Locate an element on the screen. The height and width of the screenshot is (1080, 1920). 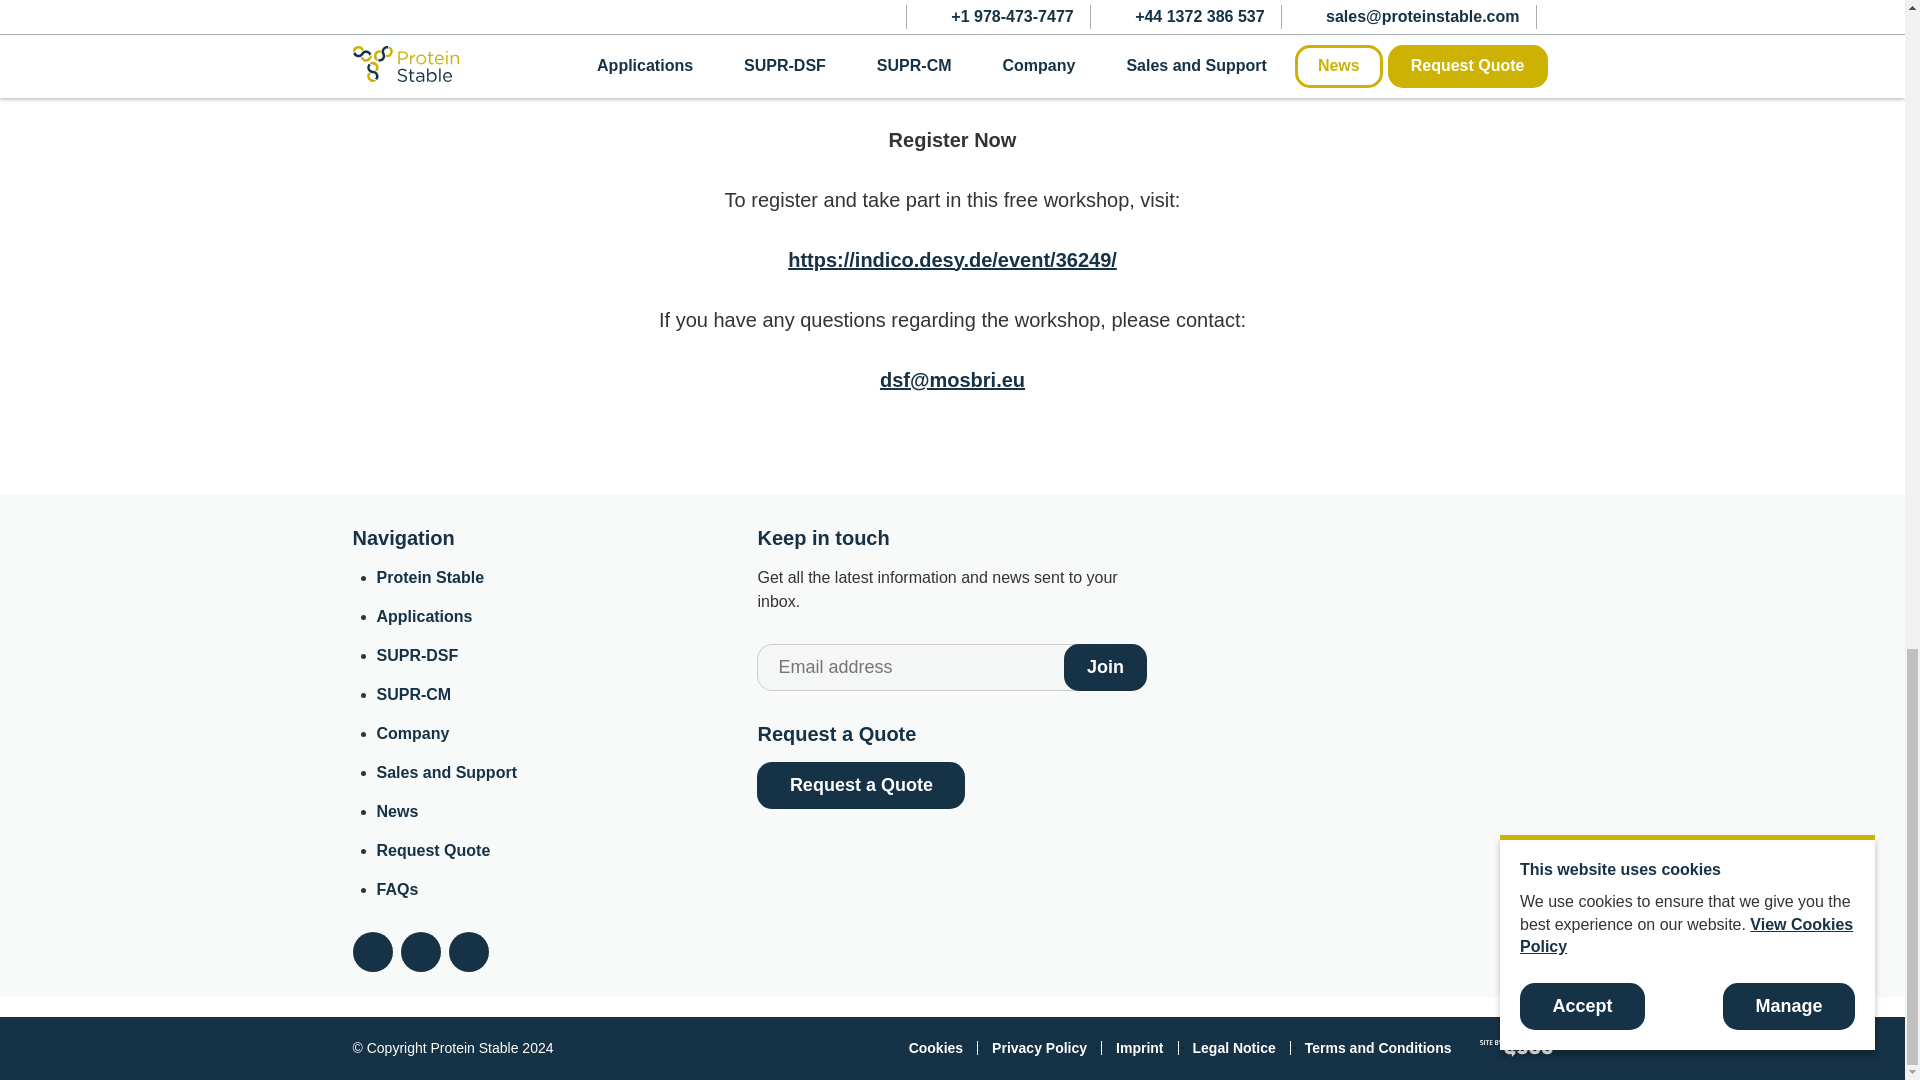
SUPR-CM is located at coordinates (414, 694).